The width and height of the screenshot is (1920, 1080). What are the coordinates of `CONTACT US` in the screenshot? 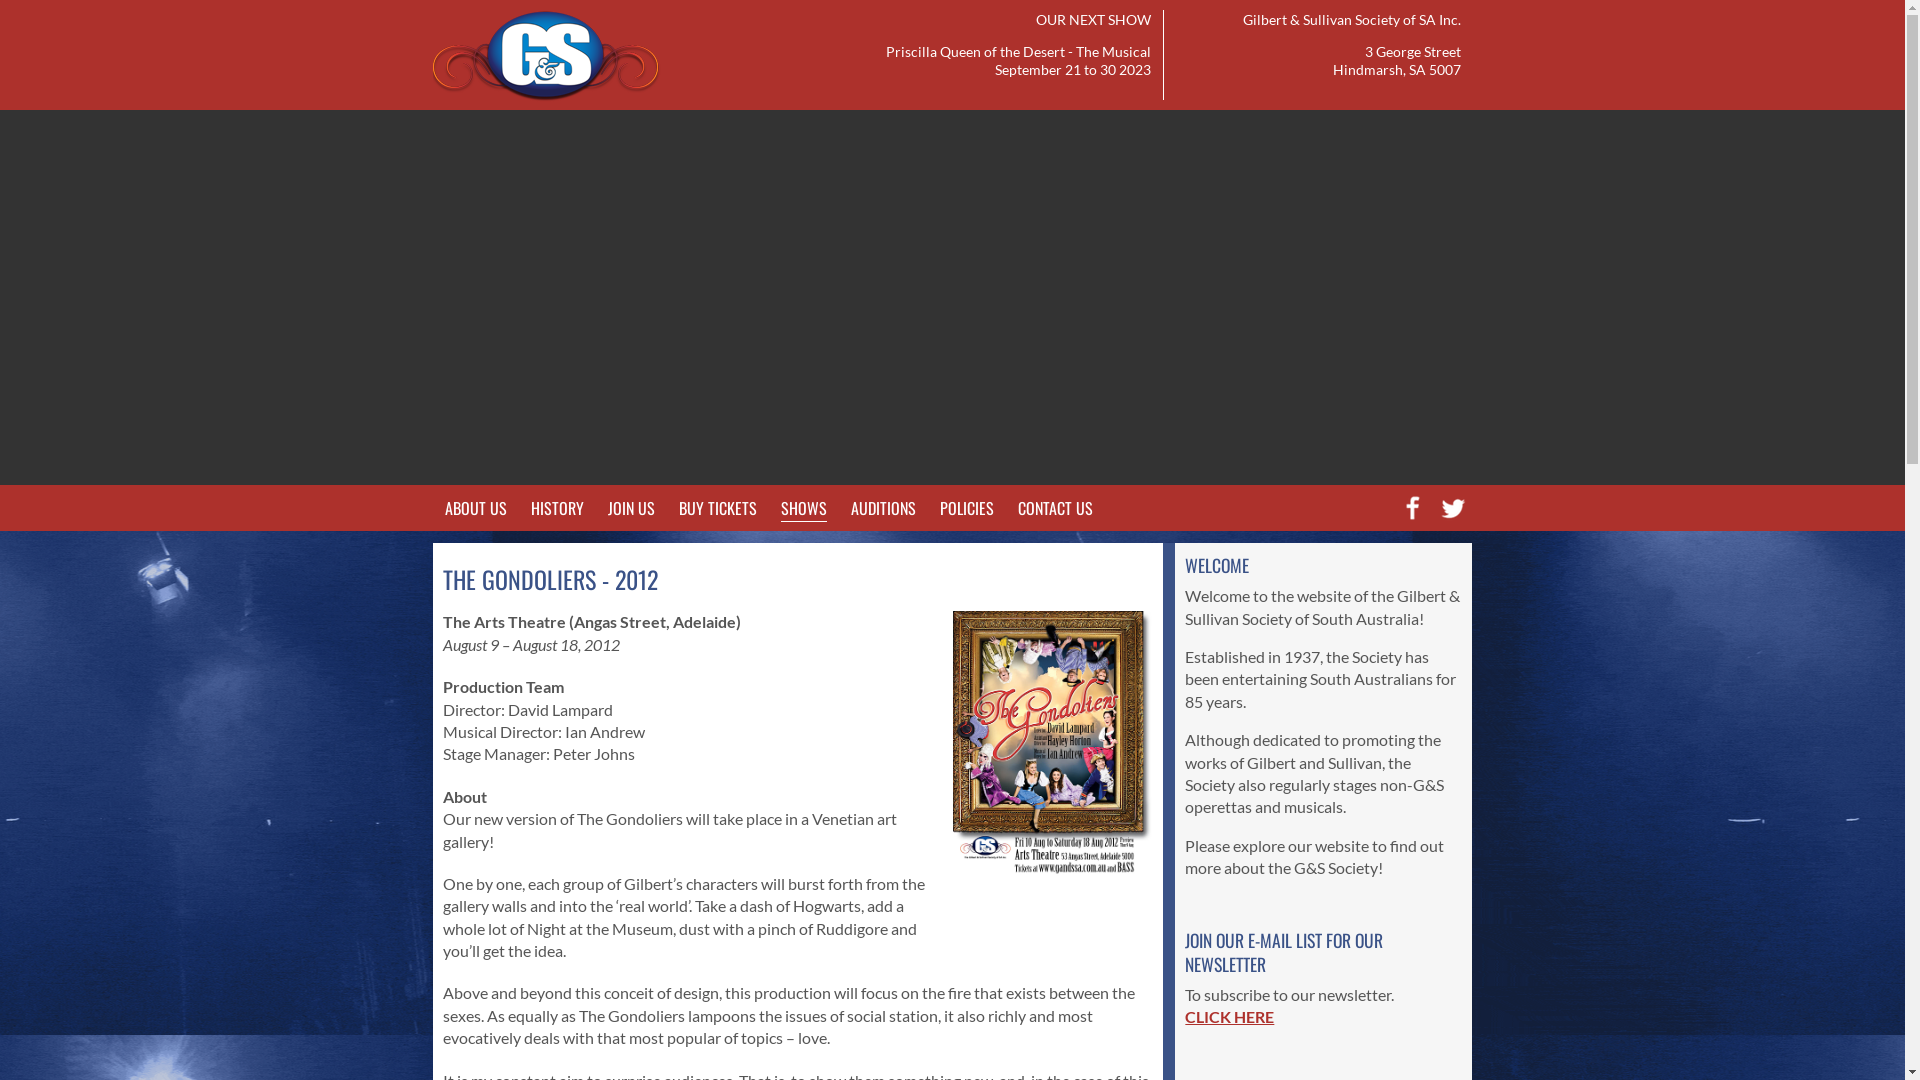 It's located at (1055, 508).